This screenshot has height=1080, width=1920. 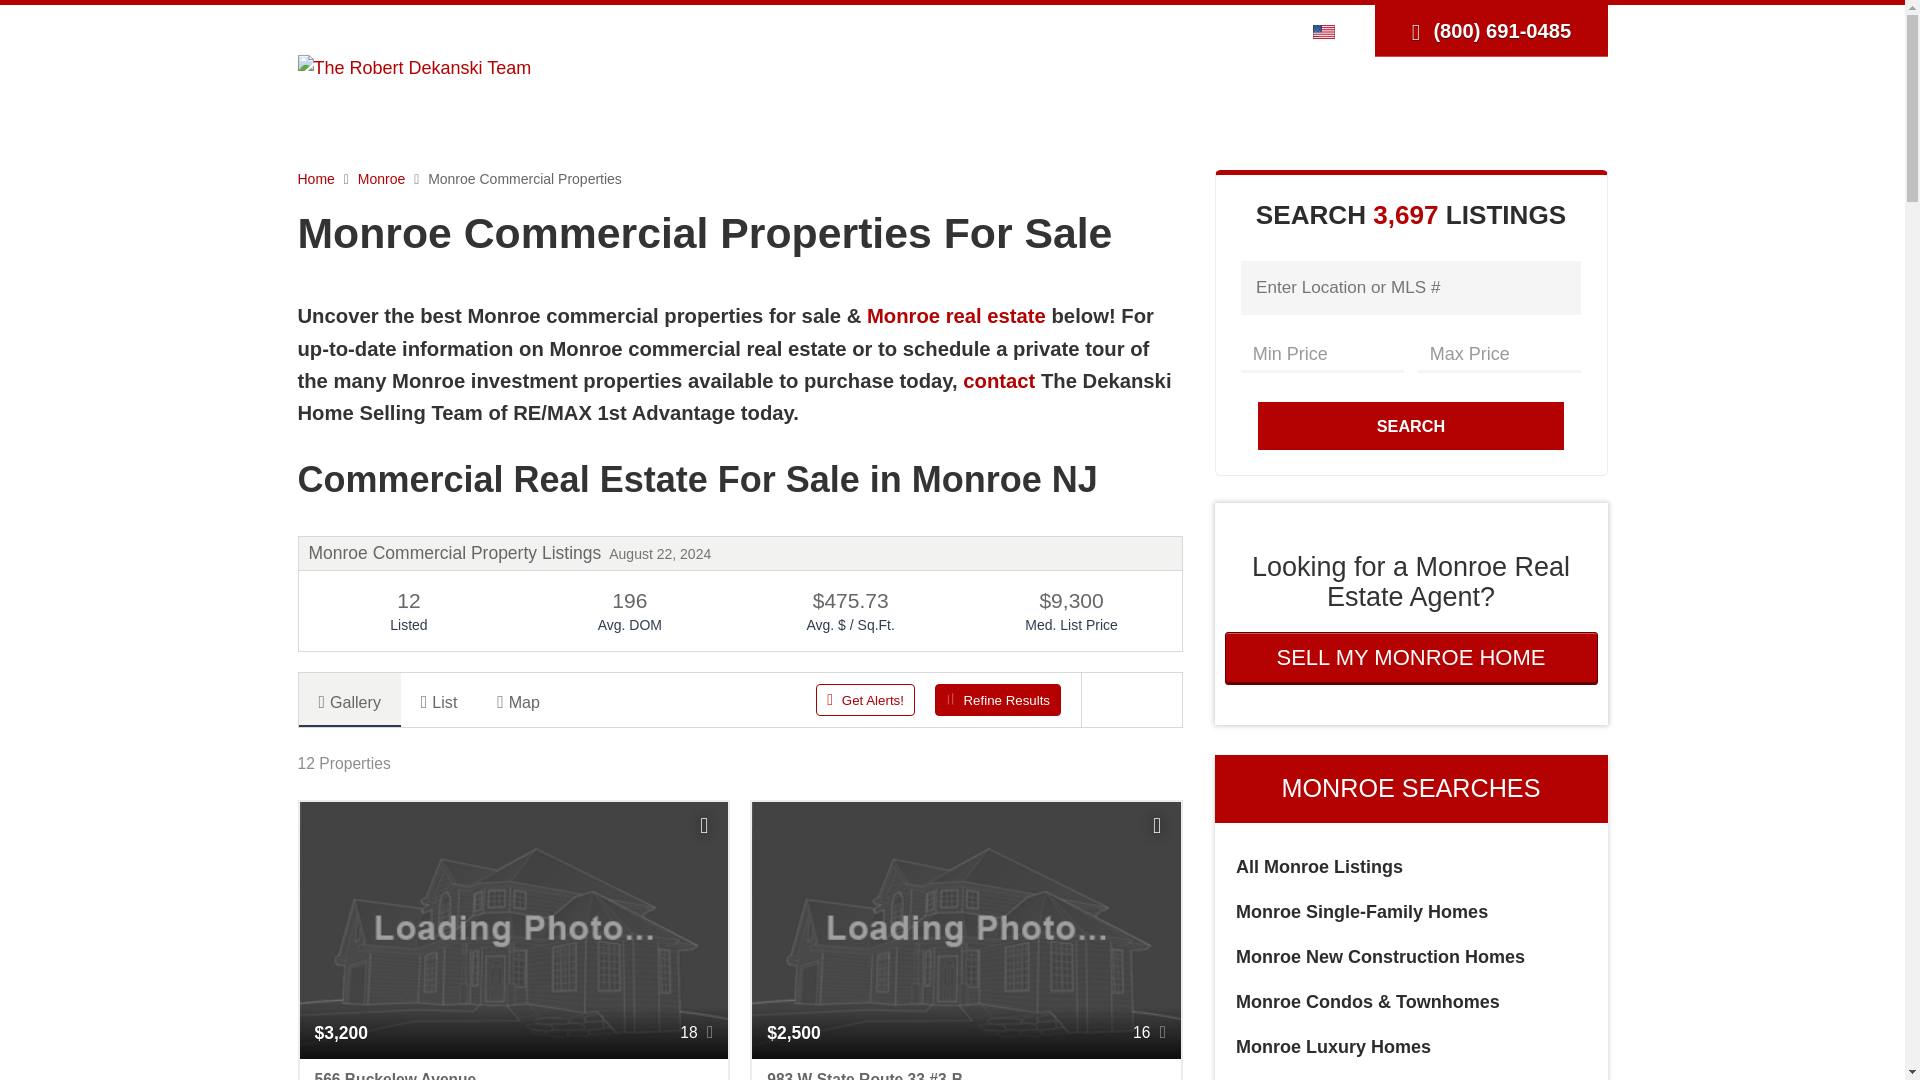 I want to click on BUYERS, so click(x=990, y=102).